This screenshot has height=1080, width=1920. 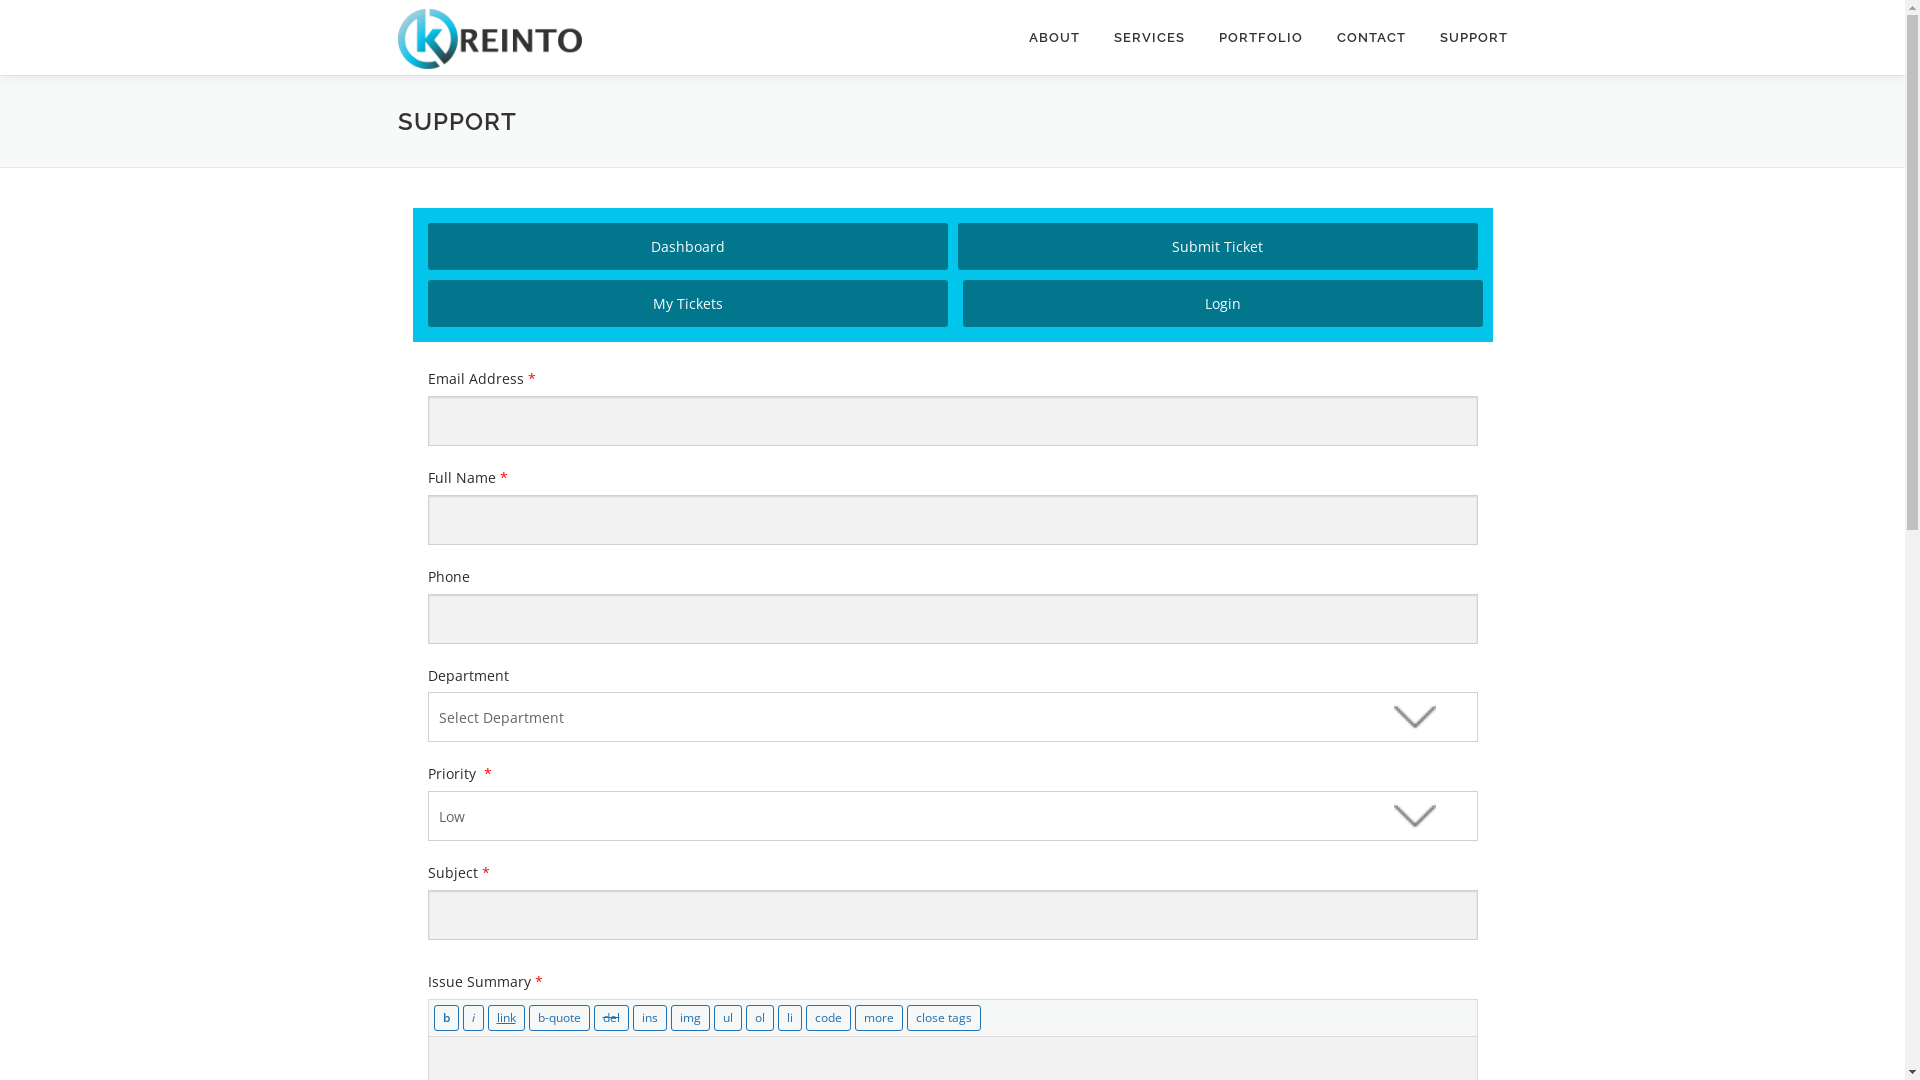 I want to click on SERVICES, so click(x=1148, y=38).